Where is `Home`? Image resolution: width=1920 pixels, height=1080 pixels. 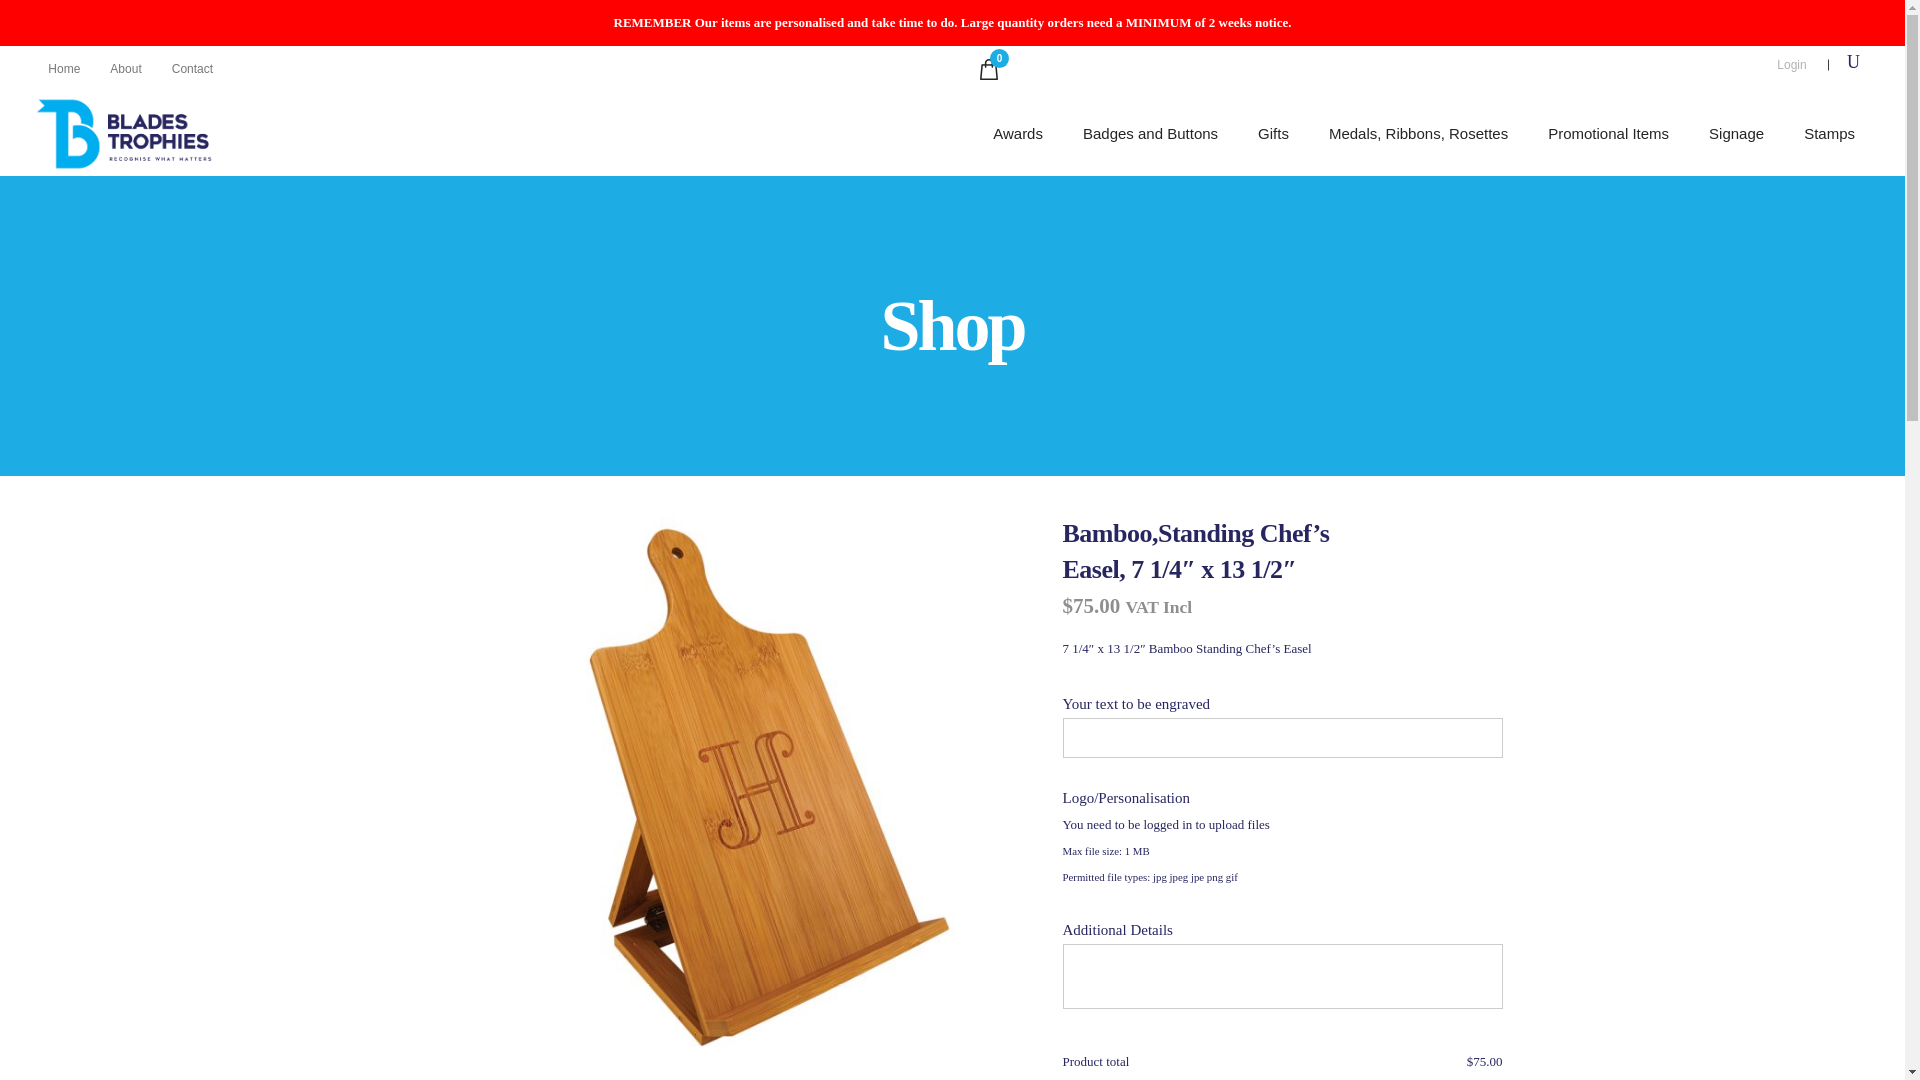 Home is located at coordinates (63, 68).